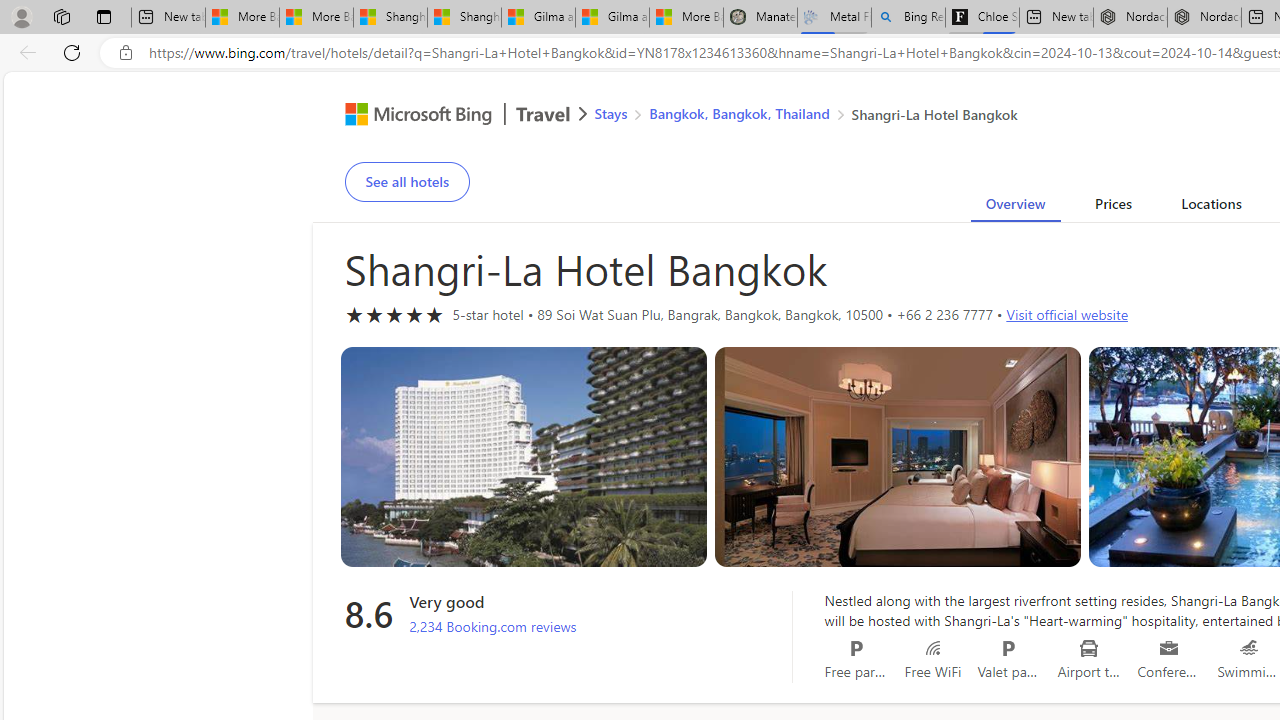 The height and width of the screenshot is (720, 1280). I want to click on Swimming pool, so click(1250, 648).